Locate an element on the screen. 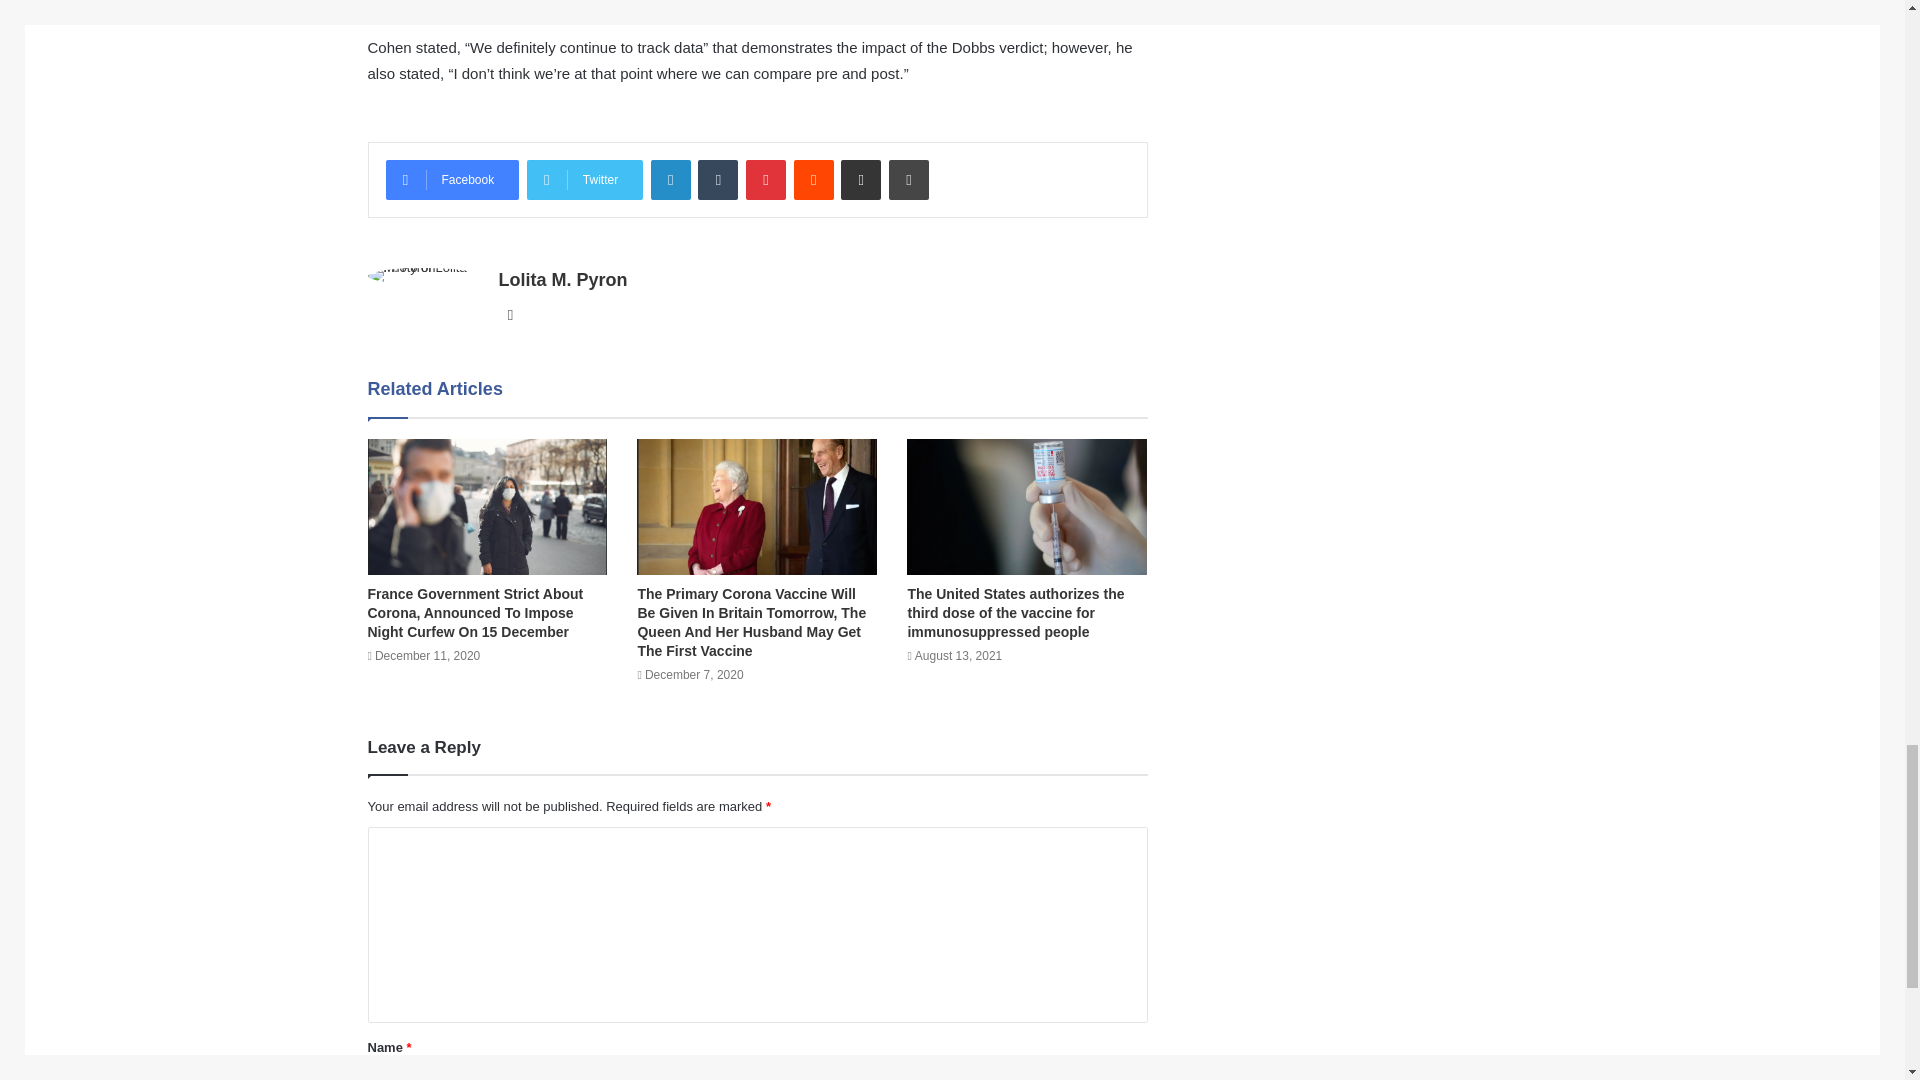 The image size is (1920, 1080). Twitter is located at coordinates (584, 179).